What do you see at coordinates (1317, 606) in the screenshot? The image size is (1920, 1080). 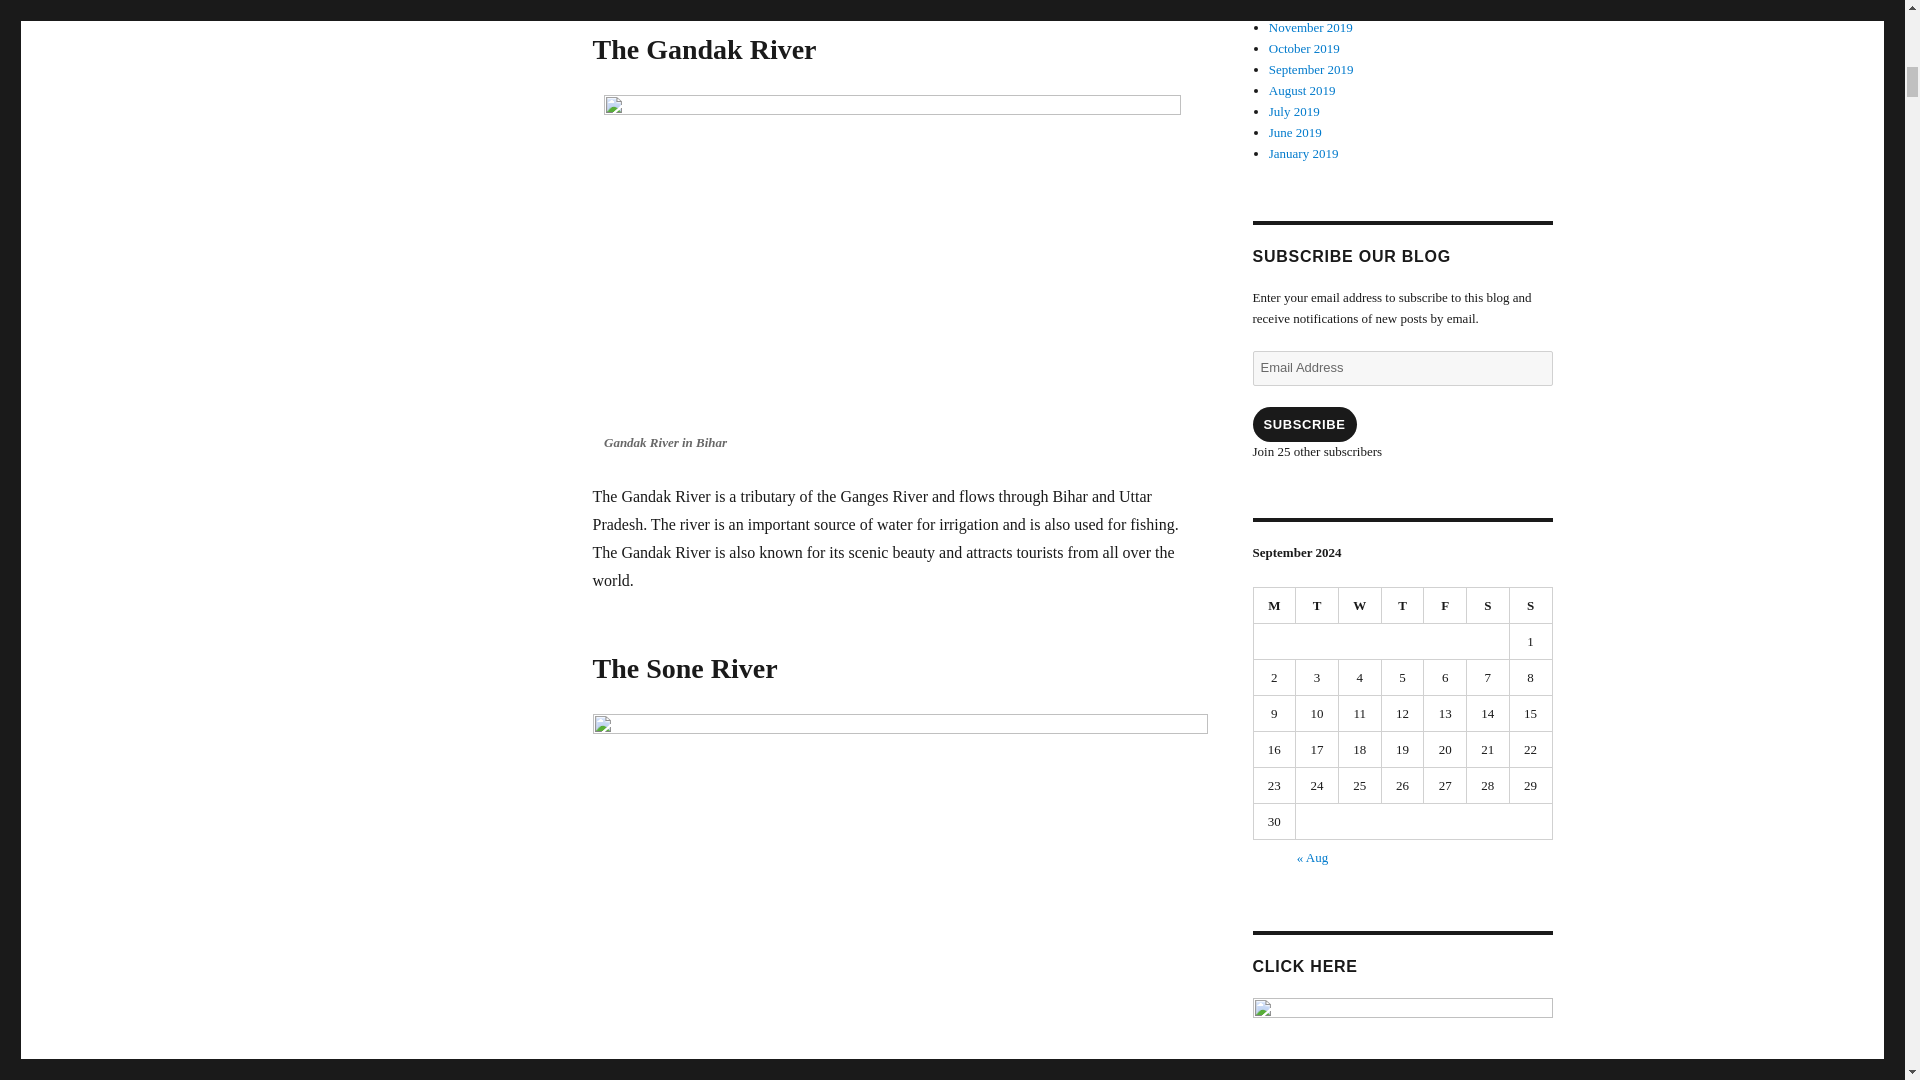 I see `Tuesday` at bounding box center [1317, 606].